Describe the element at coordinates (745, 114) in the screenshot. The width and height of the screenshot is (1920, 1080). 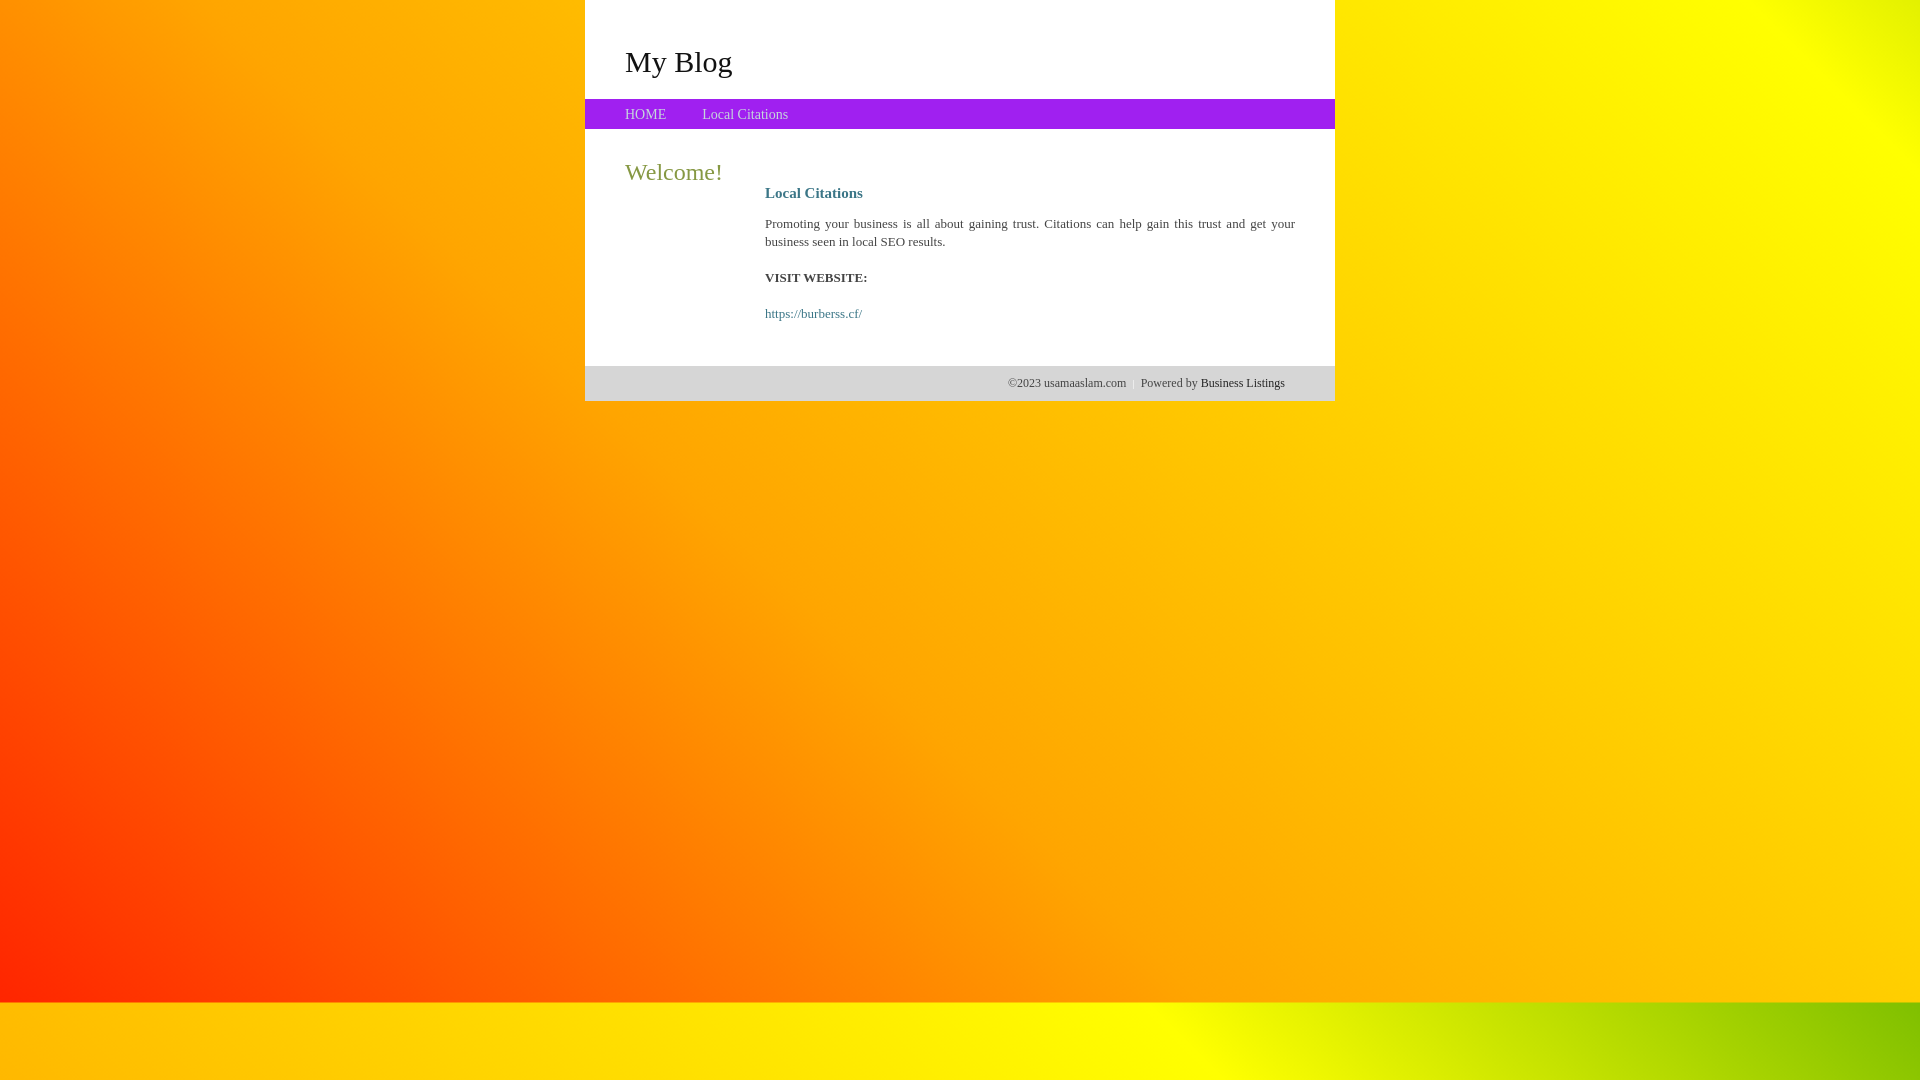
I see `Local Citations` at that location.